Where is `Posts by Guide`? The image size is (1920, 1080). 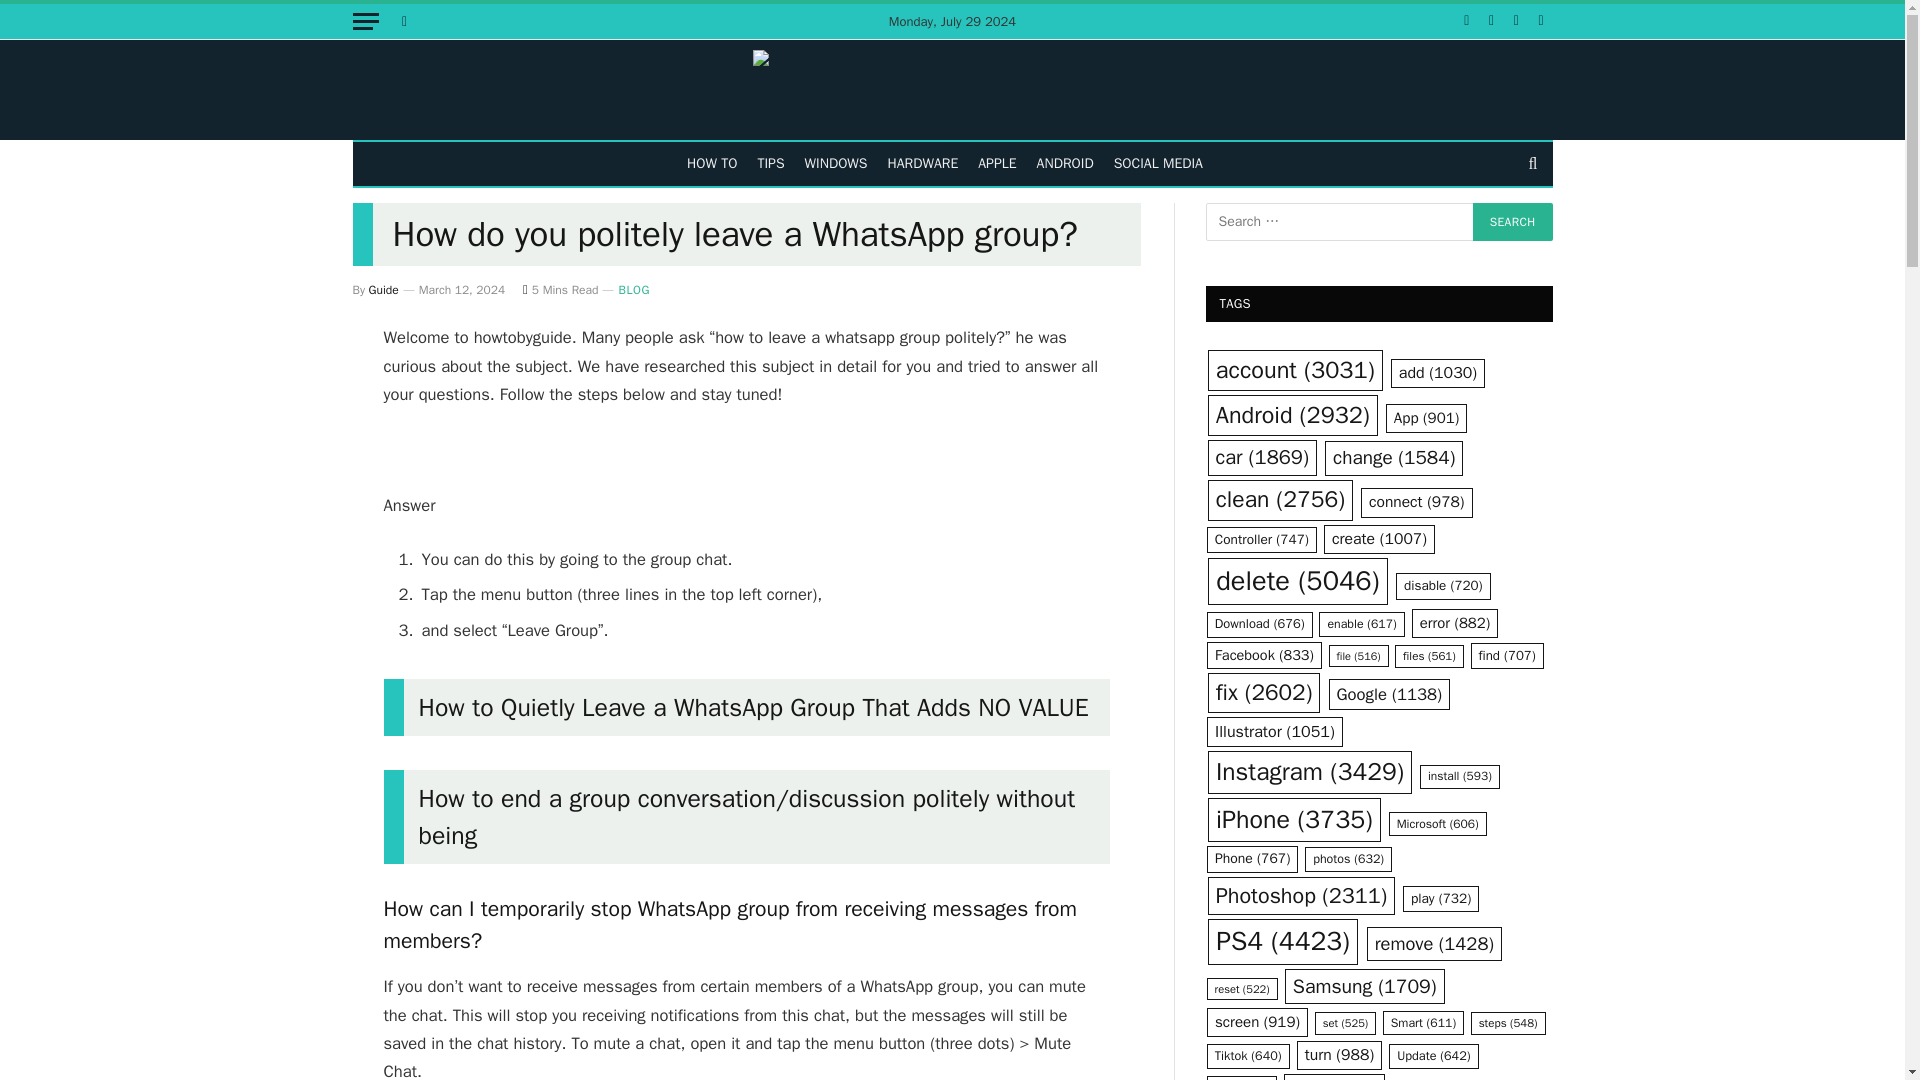 Posts by Guide is located at coordinates (384, 290).